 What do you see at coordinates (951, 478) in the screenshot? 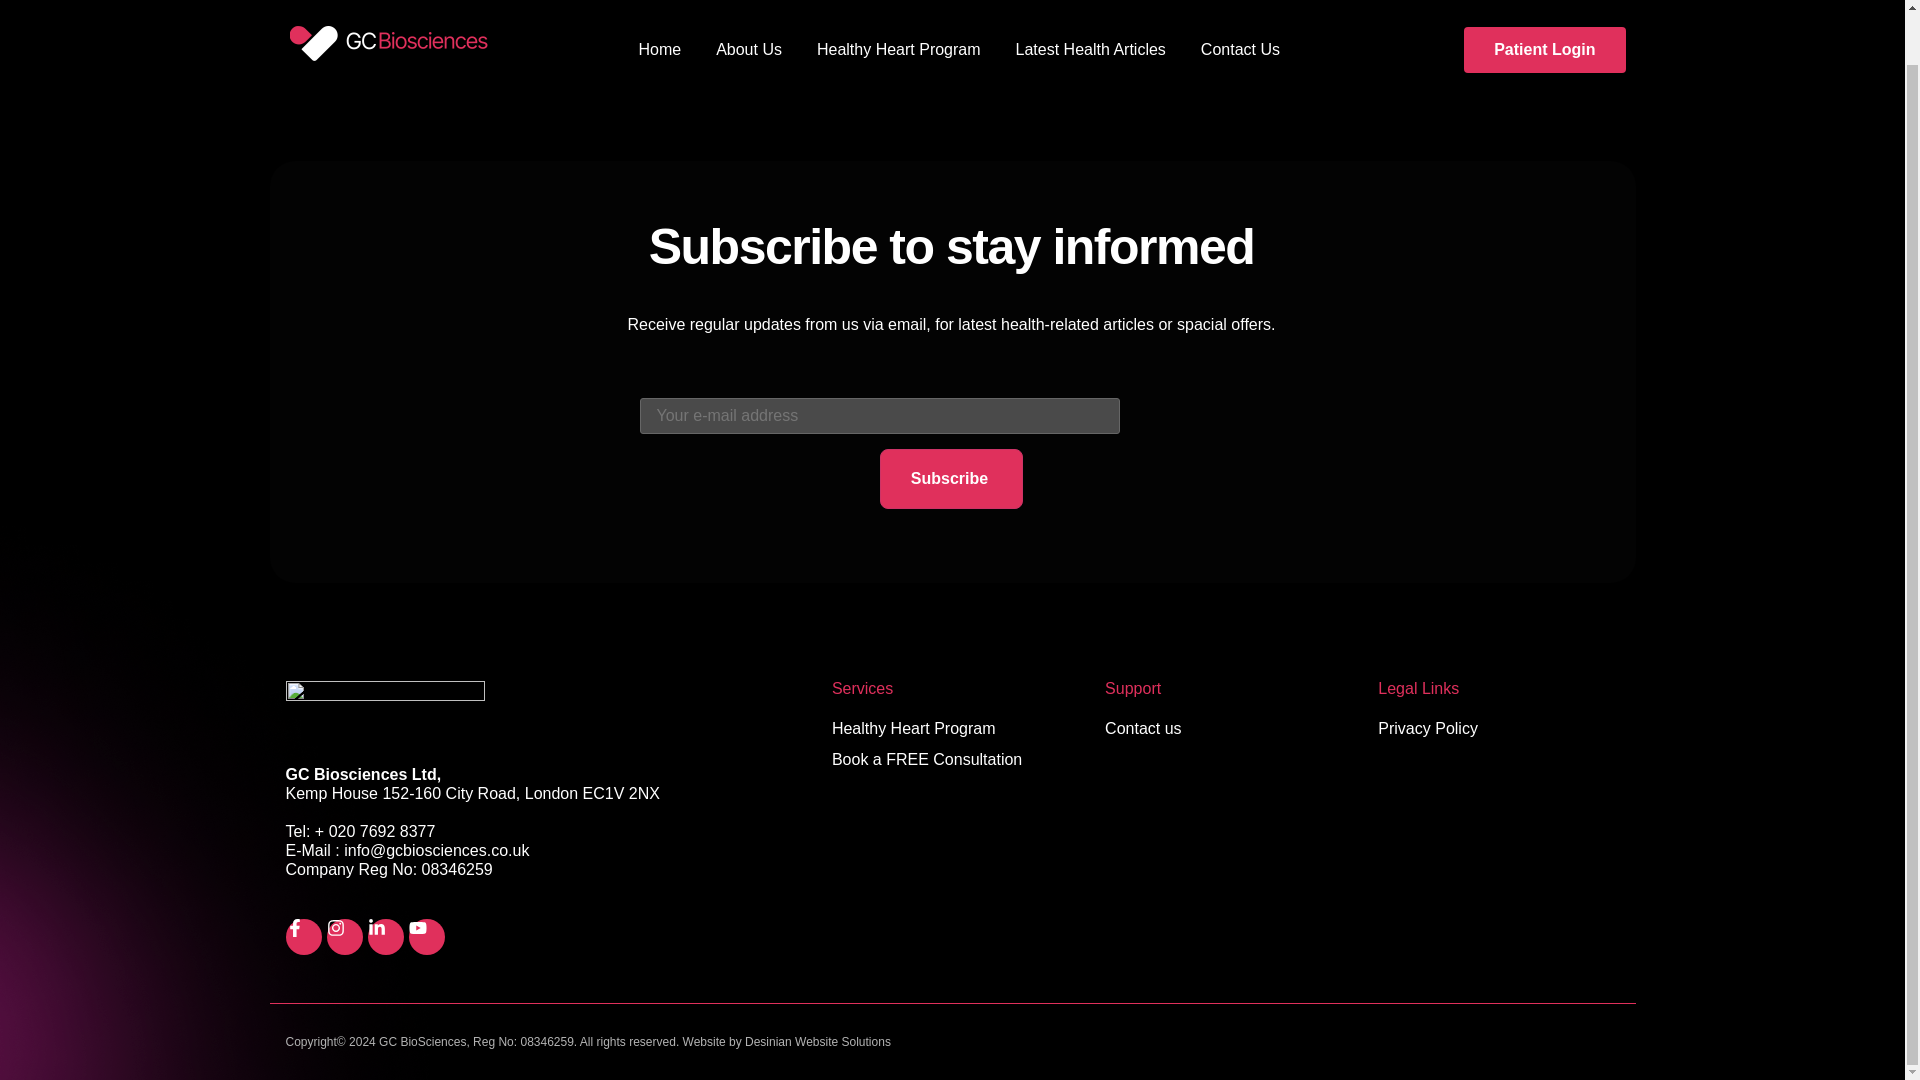
I see `Subscribe` at bounding box center [951, 478].